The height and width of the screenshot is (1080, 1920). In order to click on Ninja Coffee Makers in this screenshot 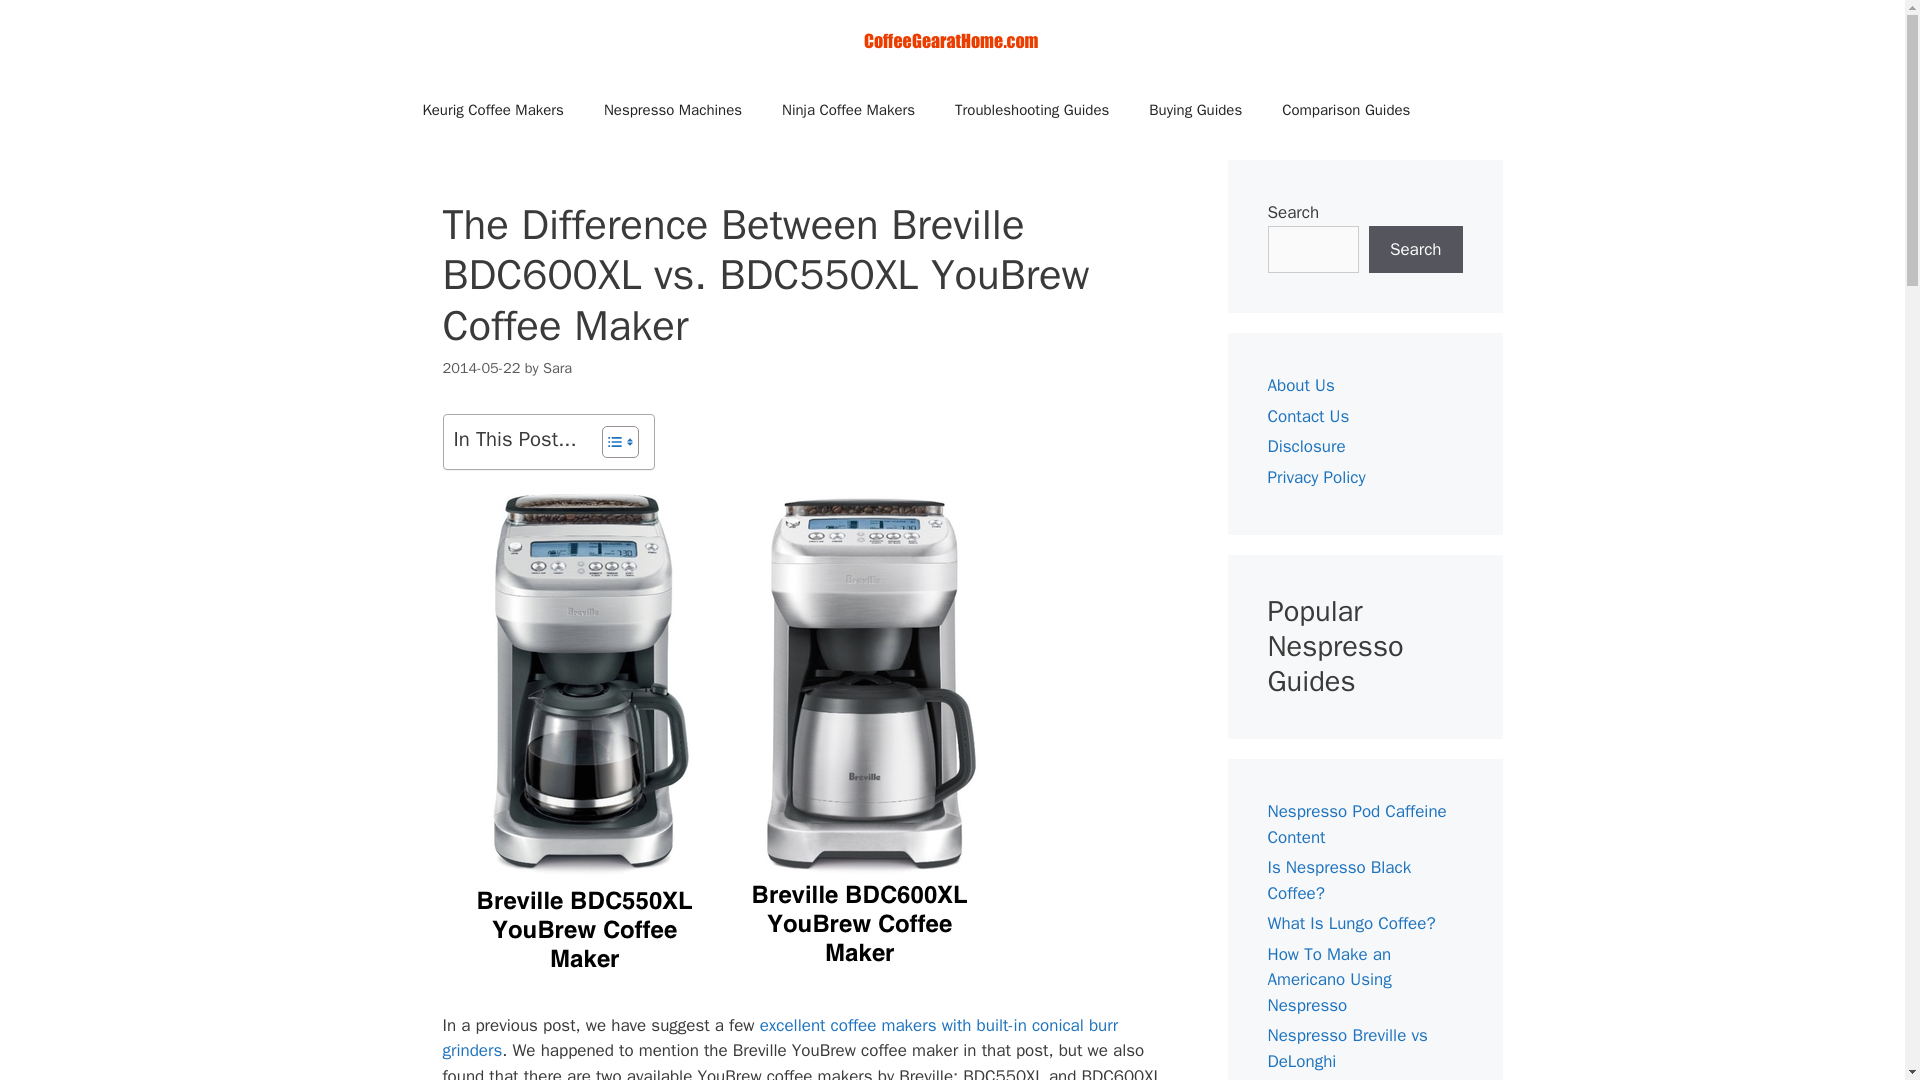, I will do `click(848, 110)`.